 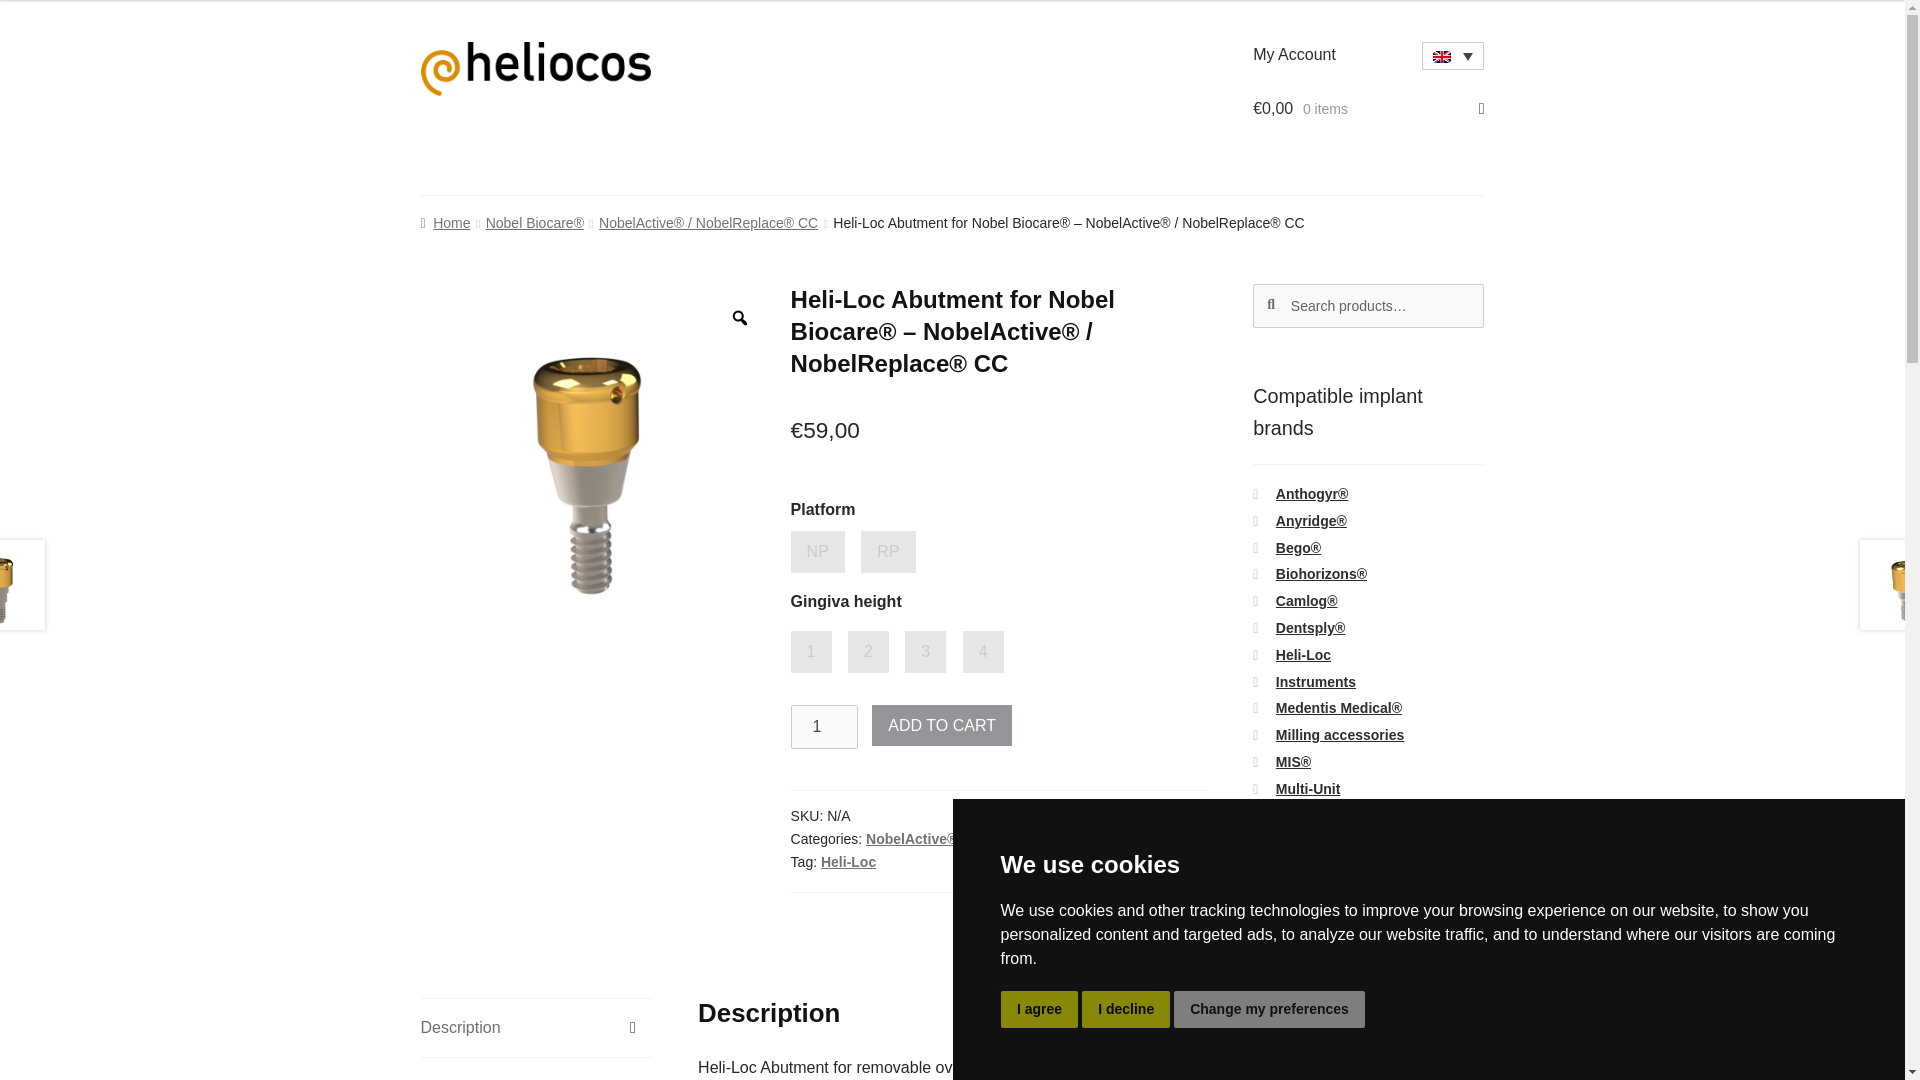 I want to click on I decline, so click(x=1126, y=1010).